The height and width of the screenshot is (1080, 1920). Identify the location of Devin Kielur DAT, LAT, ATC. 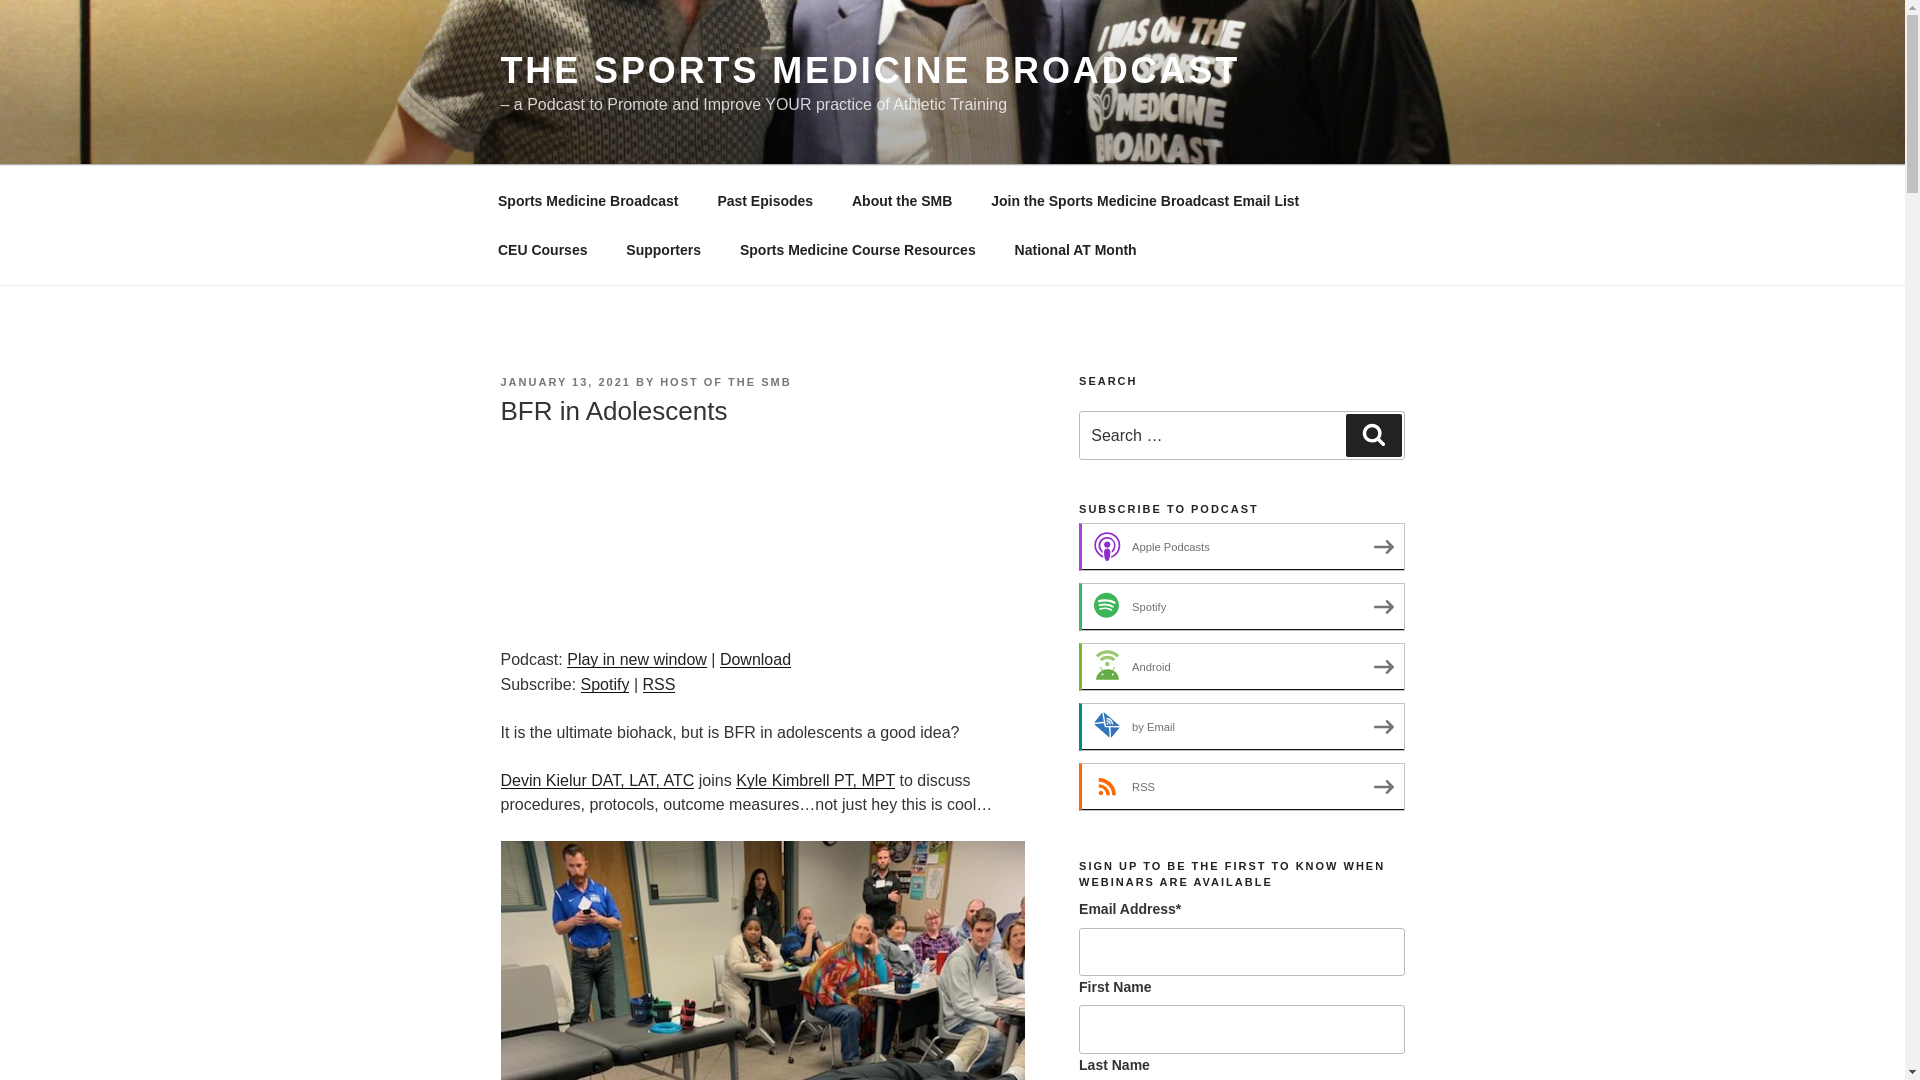
(596, 780).